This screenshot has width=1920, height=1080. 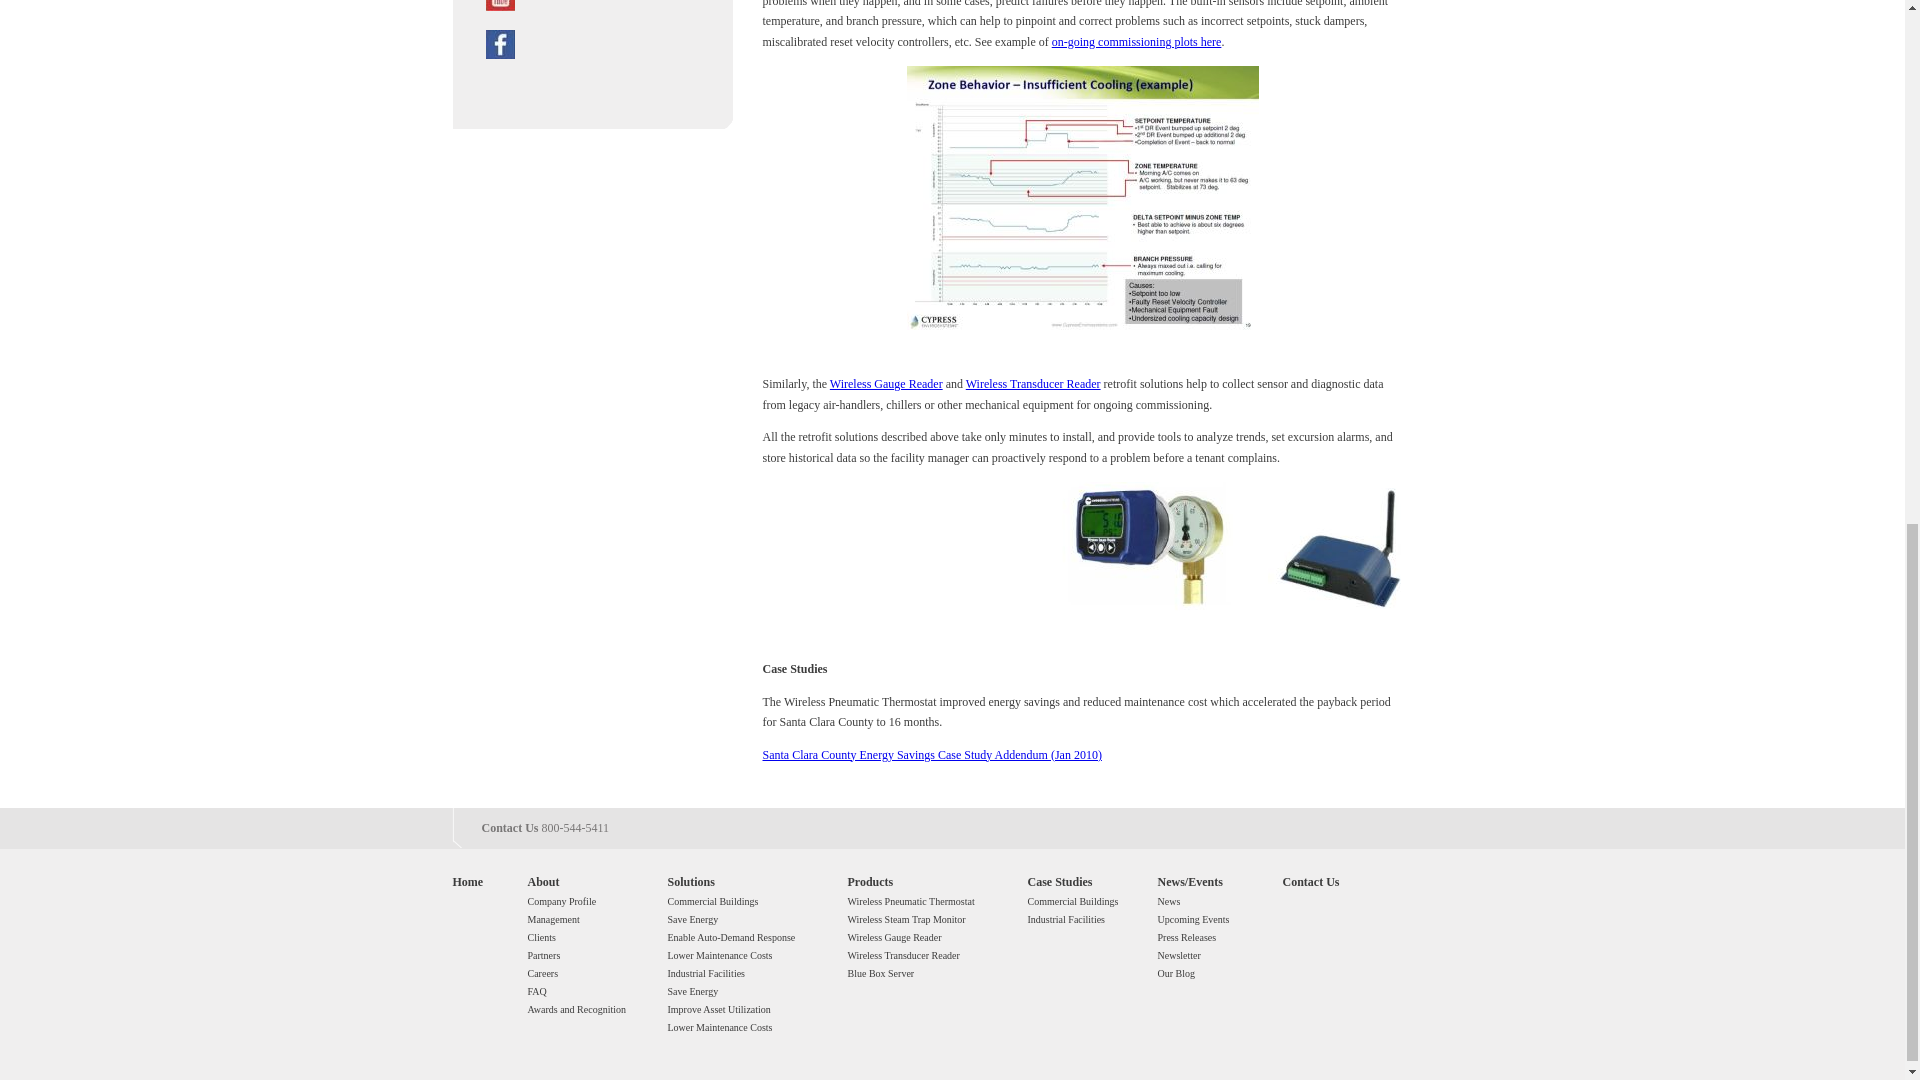 What do you see at coordinates (707, 972) in the screenshot?
I see `Industrial Facilities` at bounding box center [707, 972].